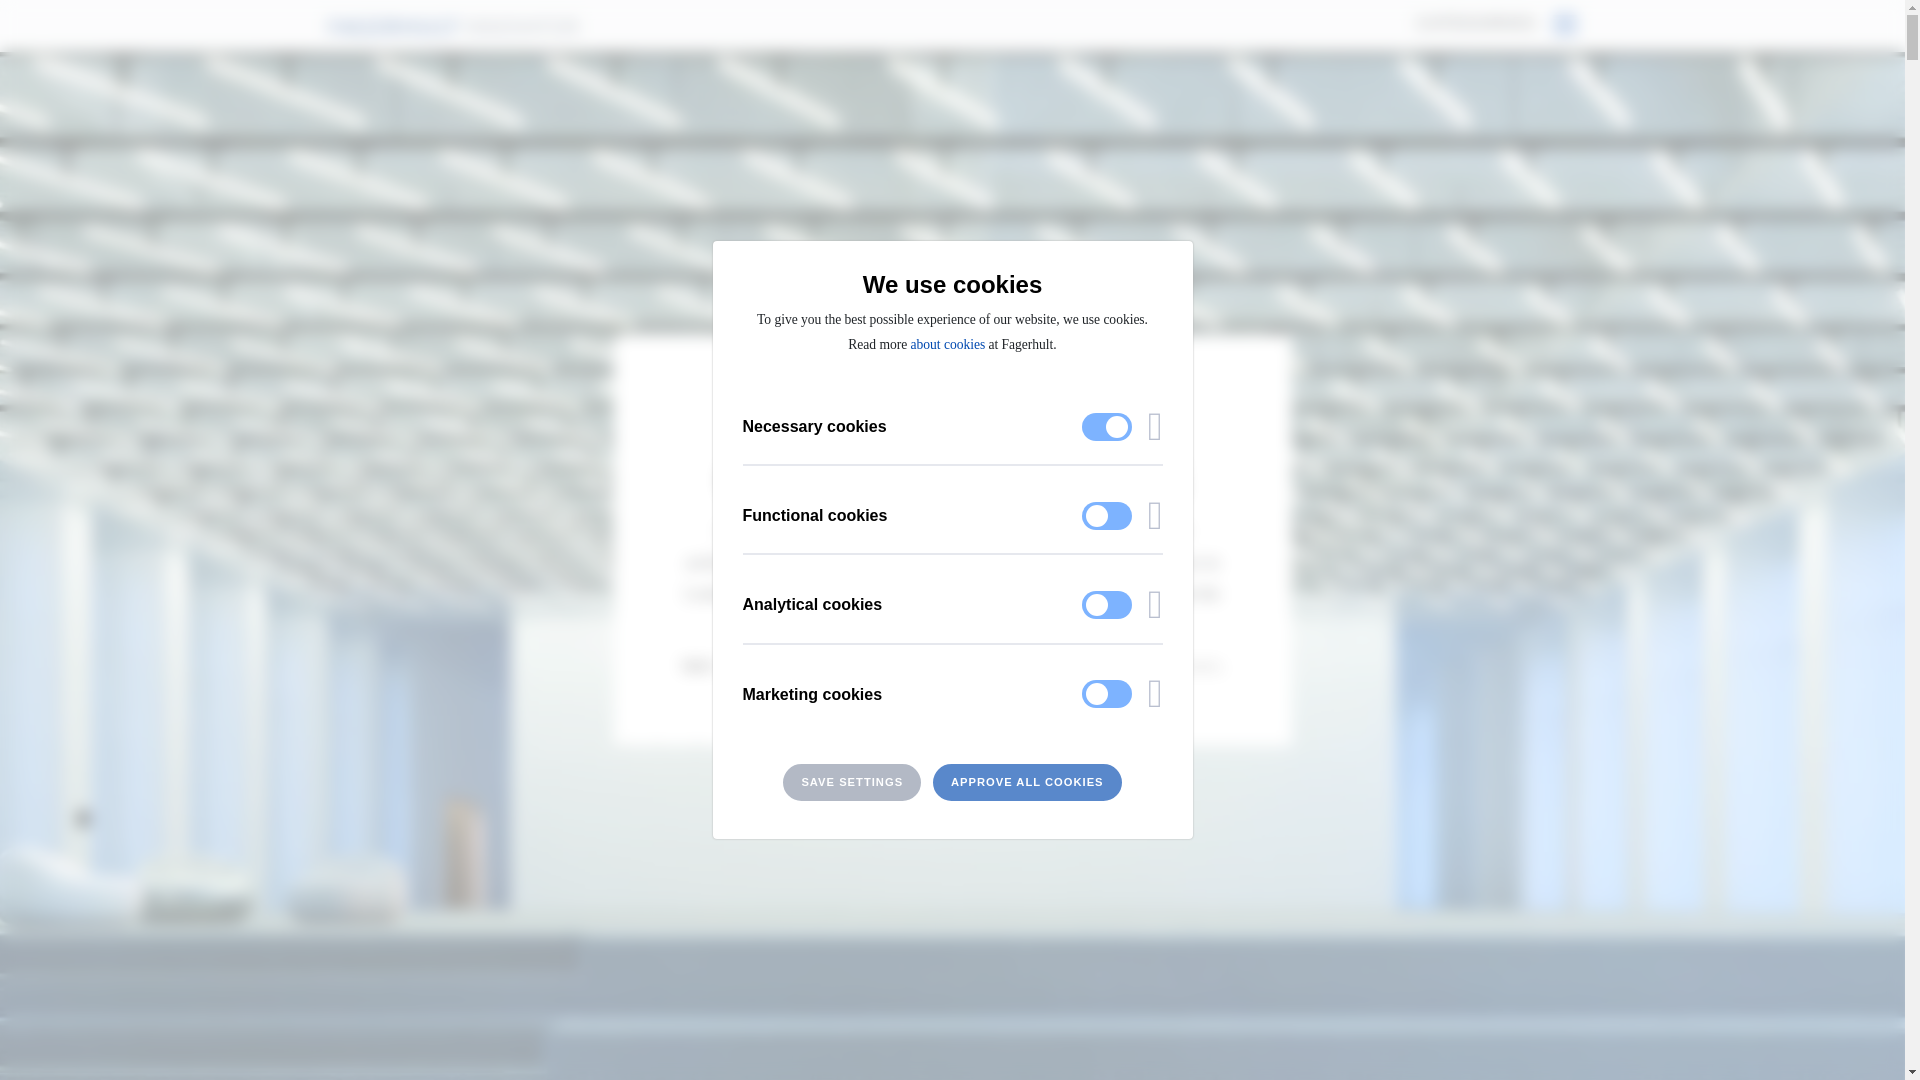 Image resolution: width=1920 pixels, height=1080 pixels. What do you see at coordinates (1027, 782) in the screenshot?
I see `APPROVE ALL COOKIES` at bounding box center [1027, 782].